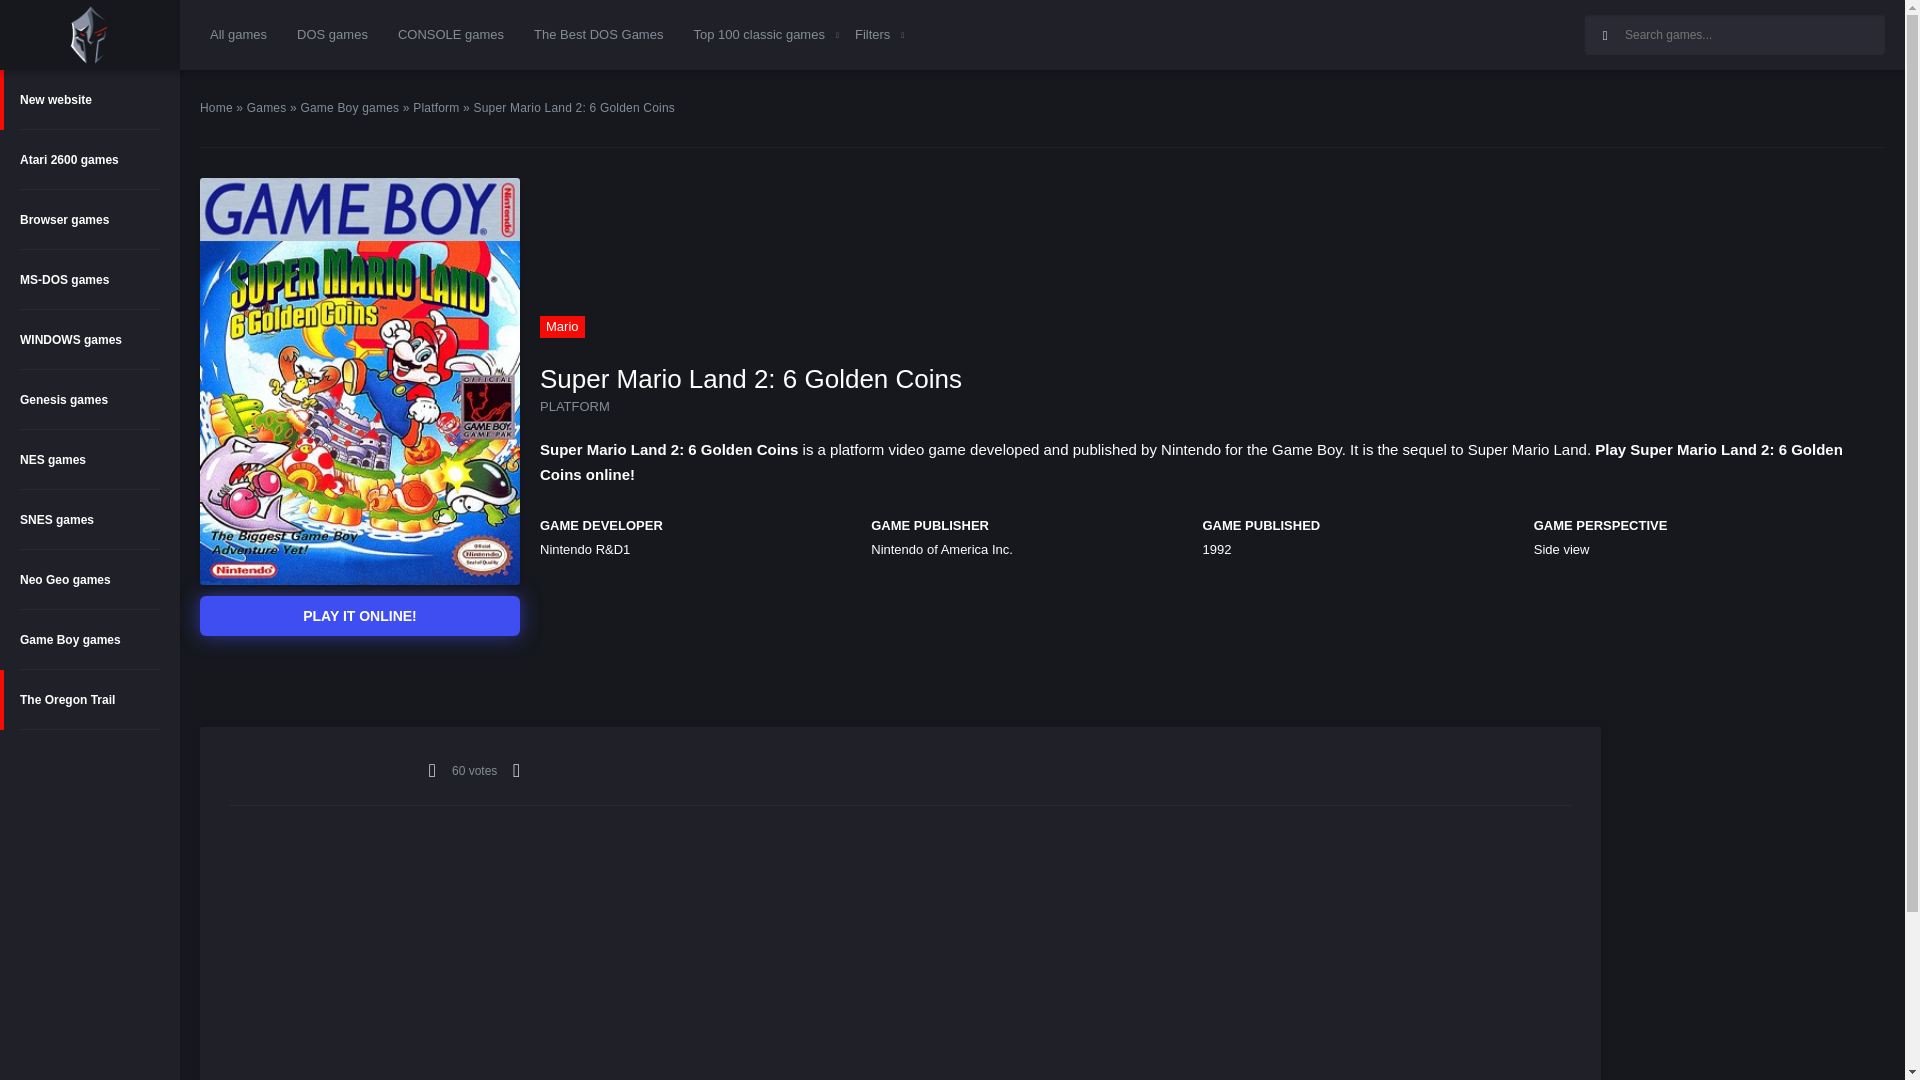 Image resolution: width=1920 pixels, height=1080 pixels. What do you see at coordinates (759, 34) in the screenshot?
I see `Top 100 classic games` at bounding box center [759, 34].